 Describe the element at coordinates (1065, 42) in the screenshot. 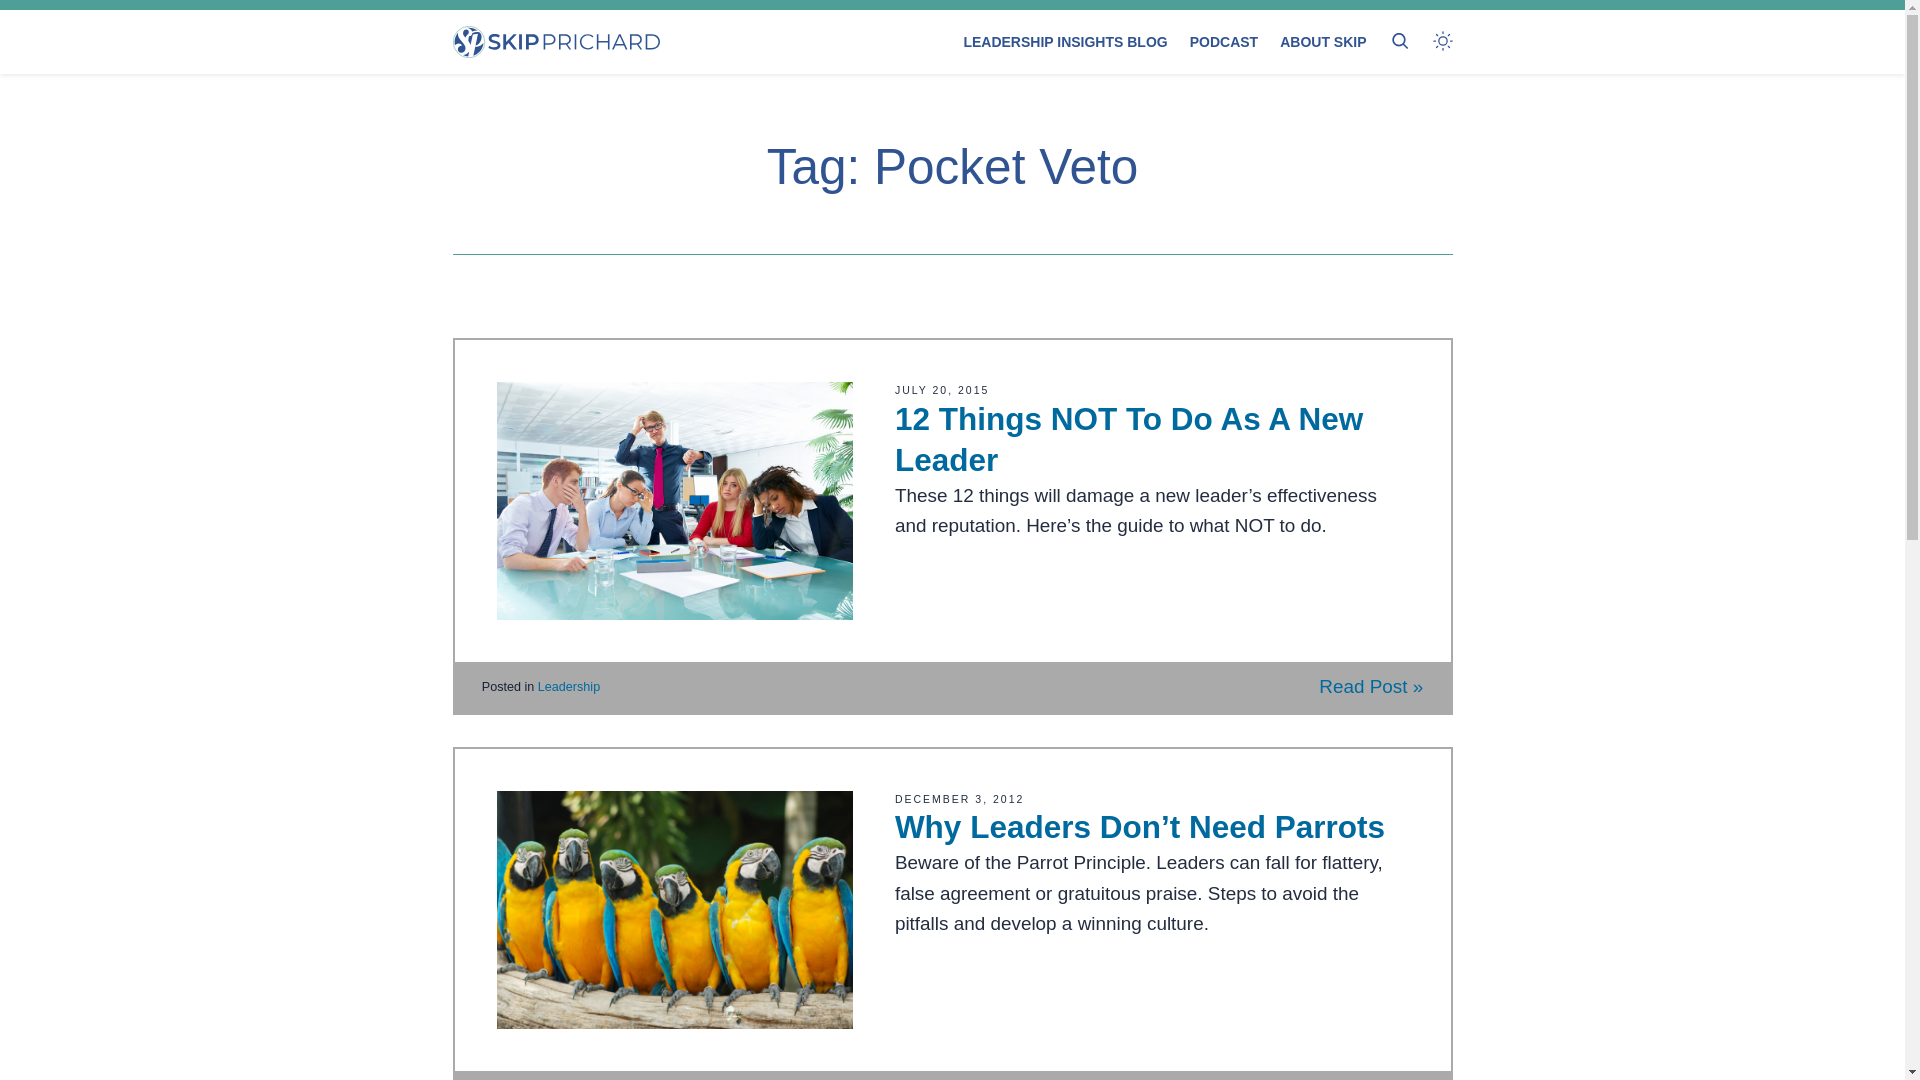

I see `LEADERSHIP INSIGHTS BLOG` at that location.